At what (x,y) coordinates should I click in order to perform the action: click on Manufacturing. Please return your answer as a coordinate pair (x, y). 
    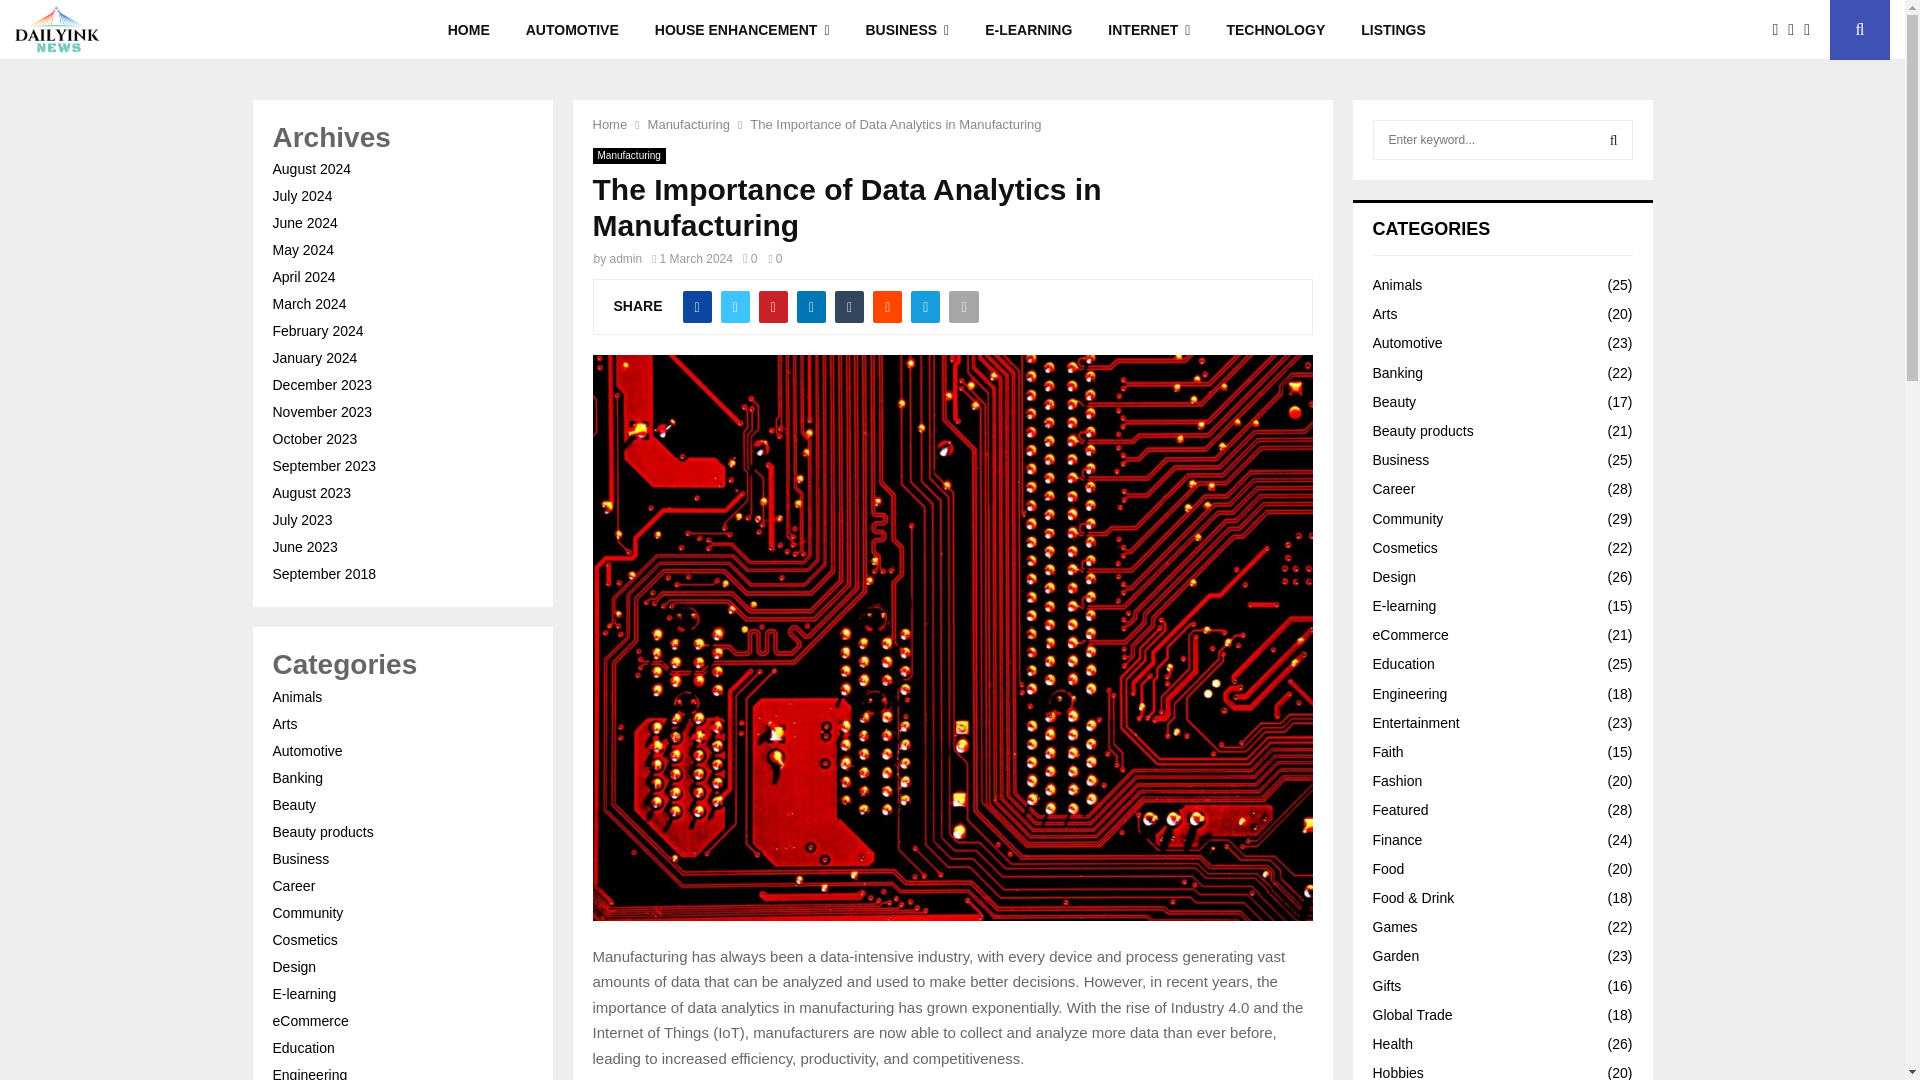
    Looking at the image, I should click on (688, 124).